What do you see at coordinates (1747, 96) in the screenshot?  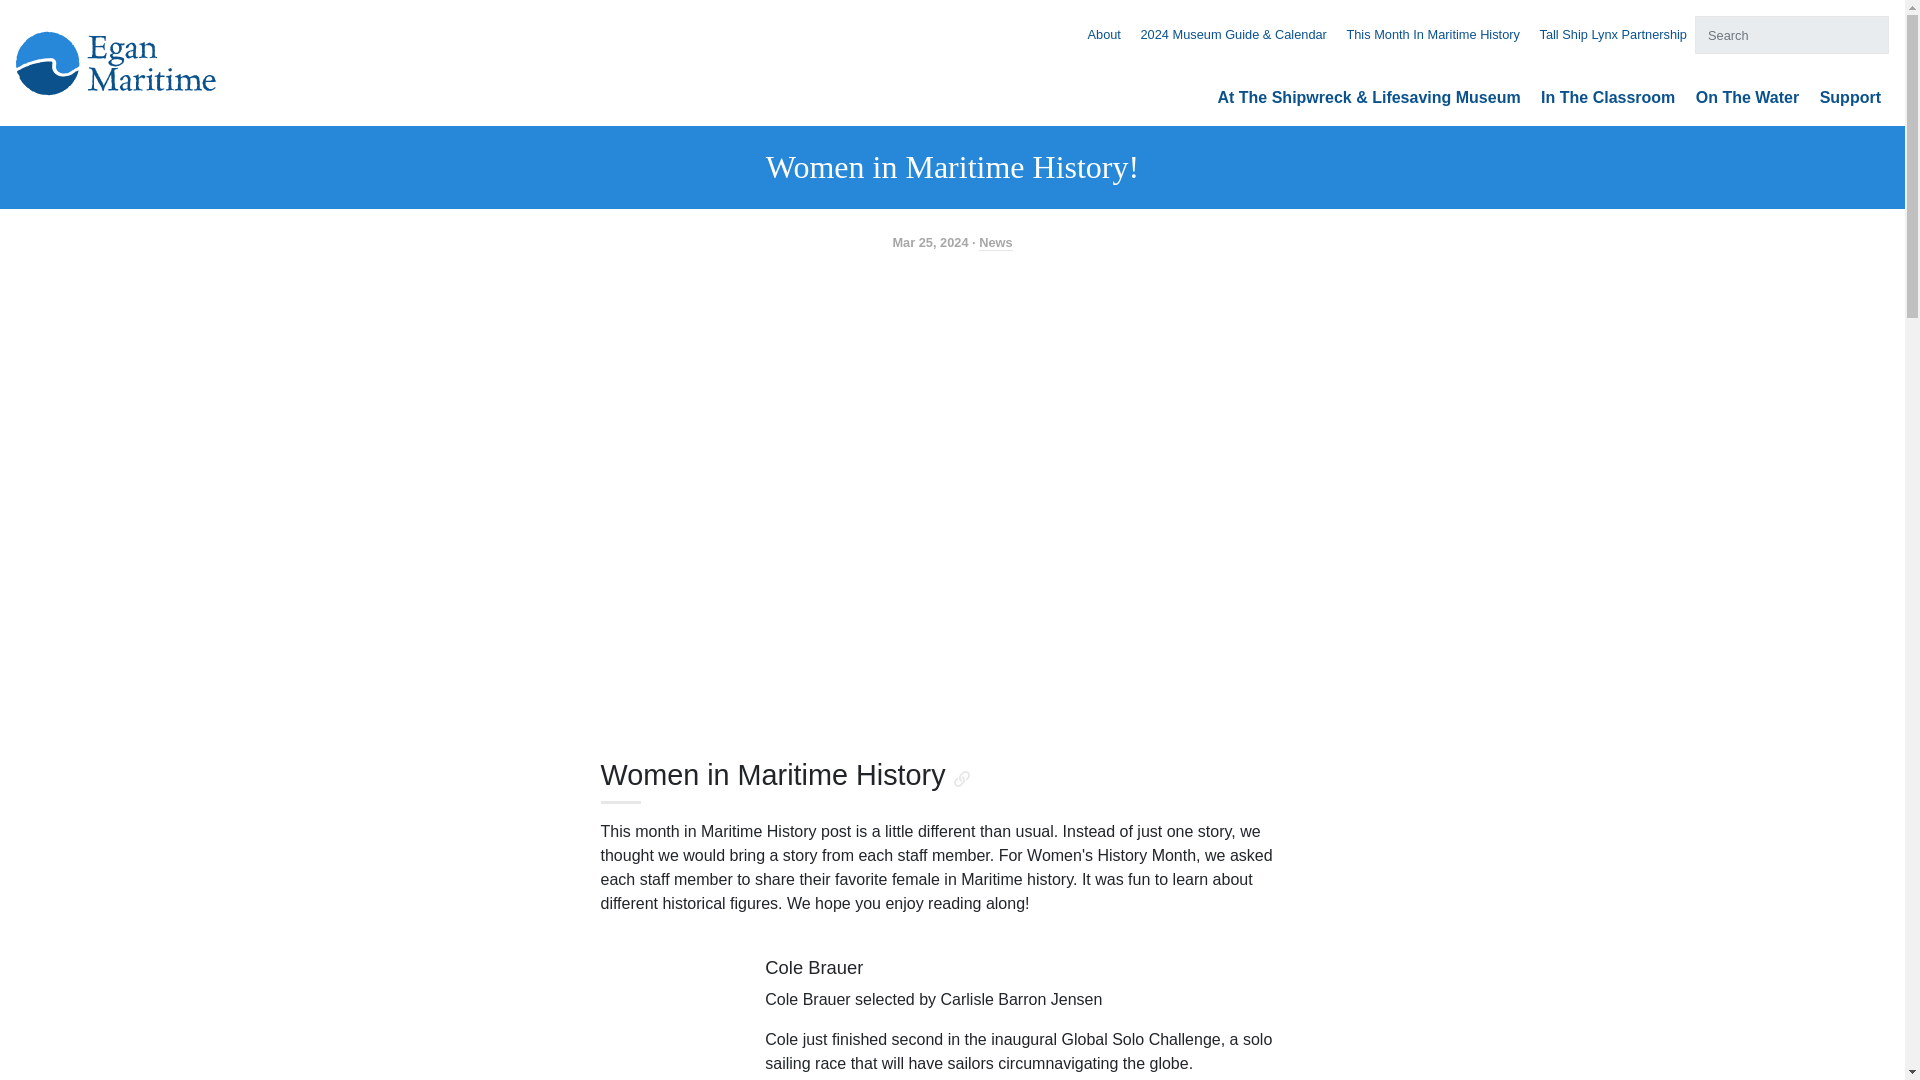 I see `On The Water` at bounding box center [1747, 96].